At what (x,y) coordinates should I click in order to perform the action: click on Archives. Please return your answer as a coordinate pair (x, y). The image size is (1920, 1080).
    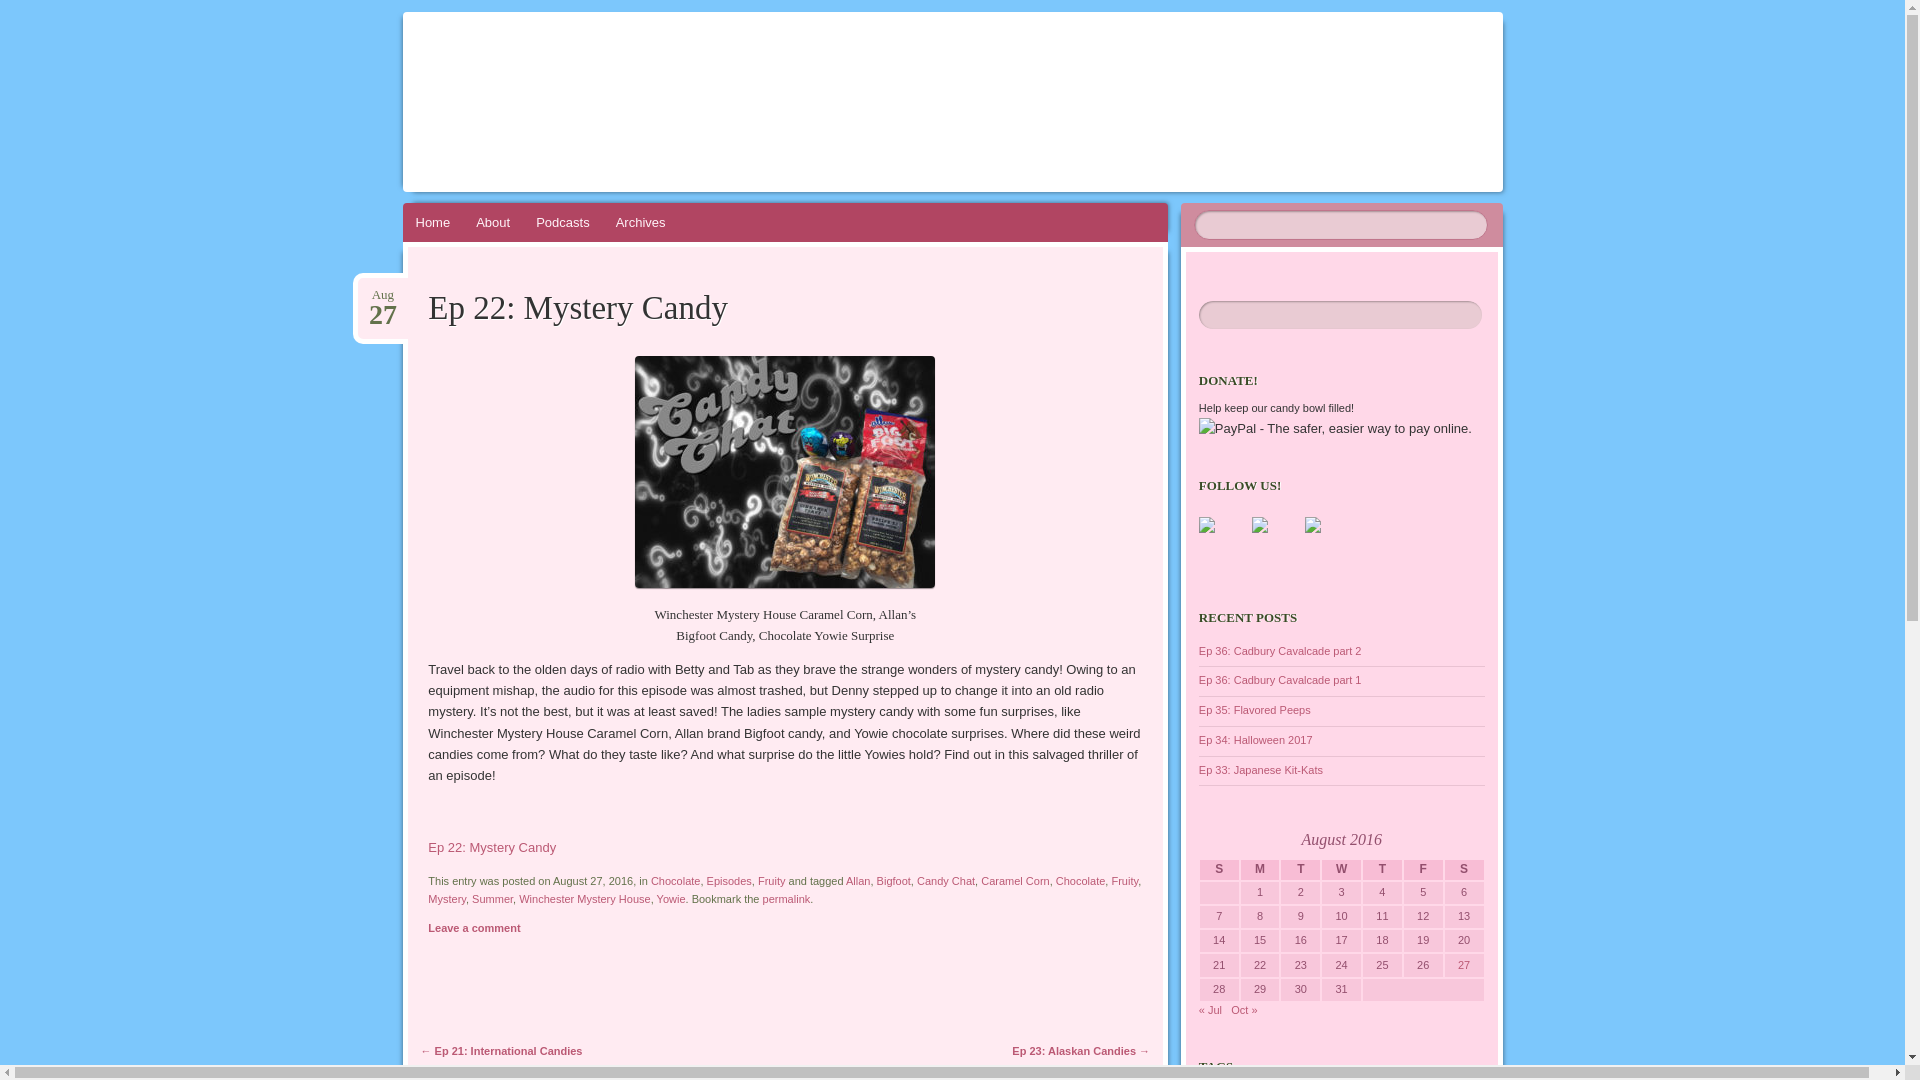
    Looking at the image, I should click on (640, 222).